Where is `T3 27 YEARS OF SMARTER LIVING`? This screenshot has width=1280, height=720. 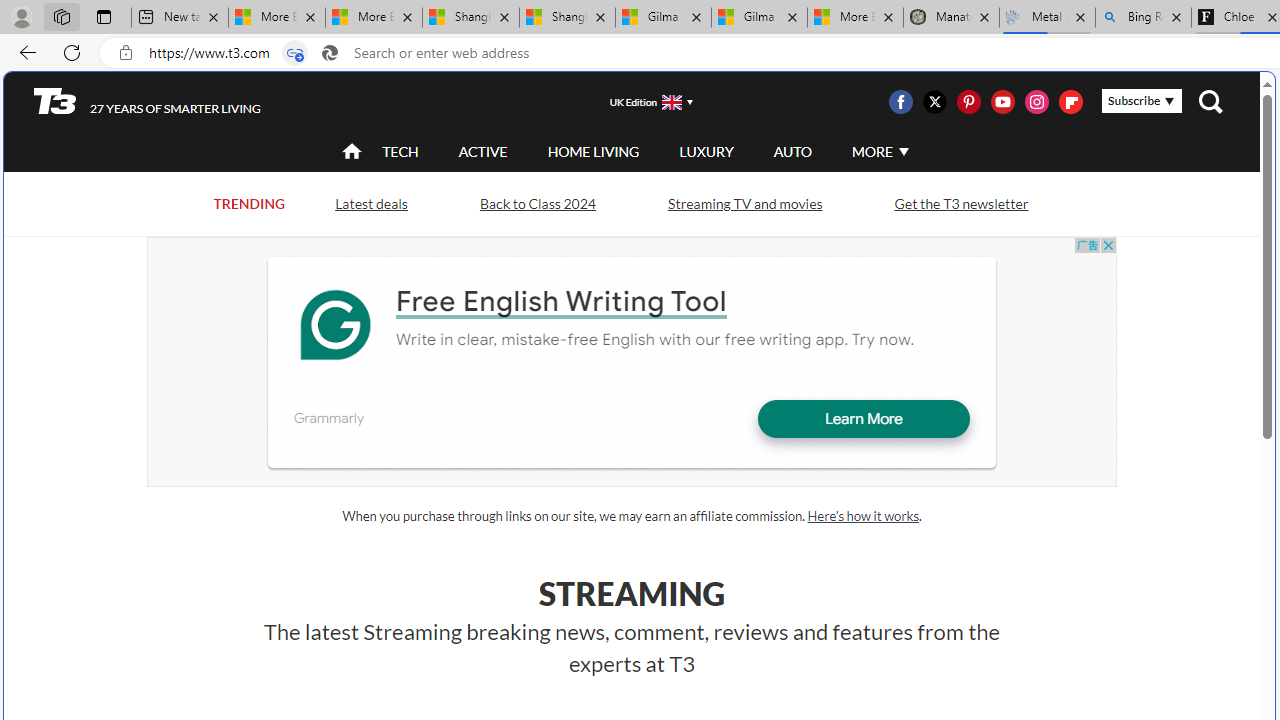 T3 27 YEARS OF SMARTER LIVING is located at coordinates (148, 101).